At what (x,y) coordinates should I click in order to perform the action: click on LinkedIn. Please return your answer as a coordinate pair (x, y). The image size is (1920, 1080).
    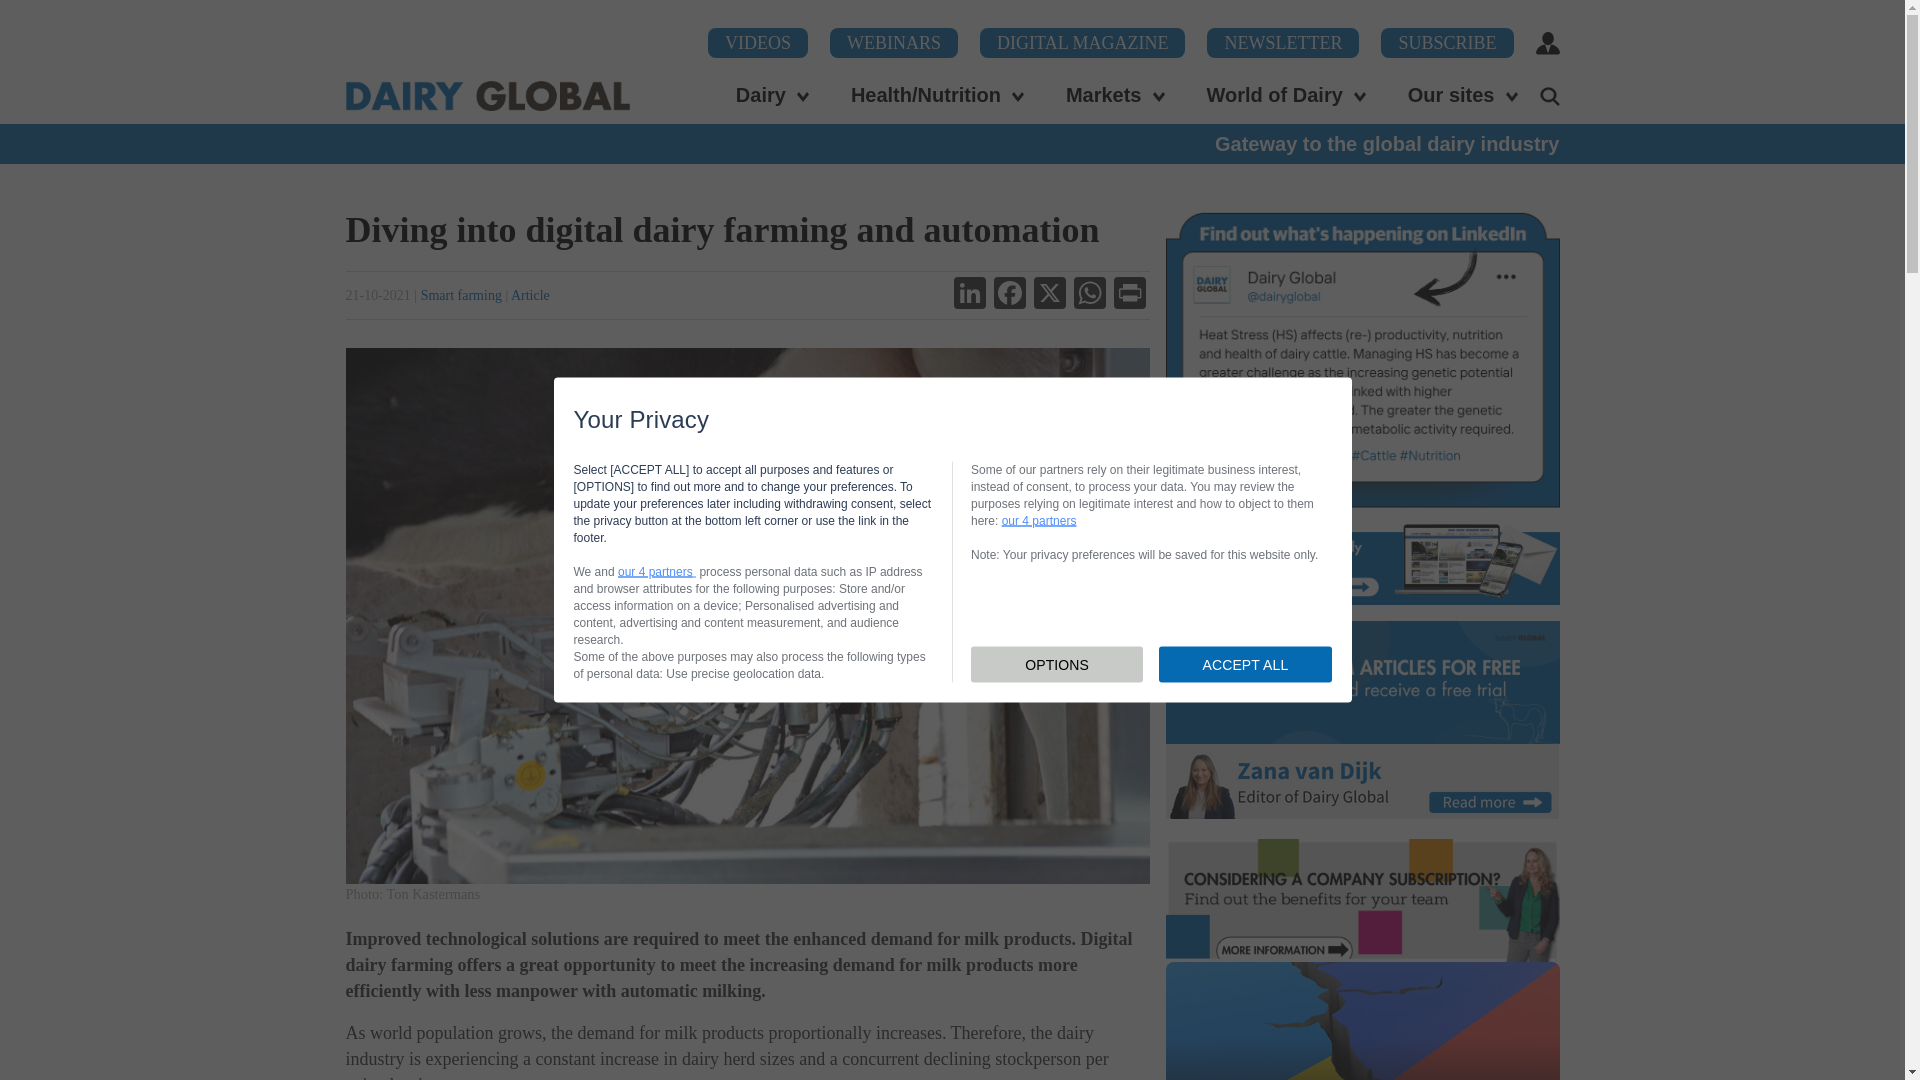
    Looking at the image, I should click on (970, 295).